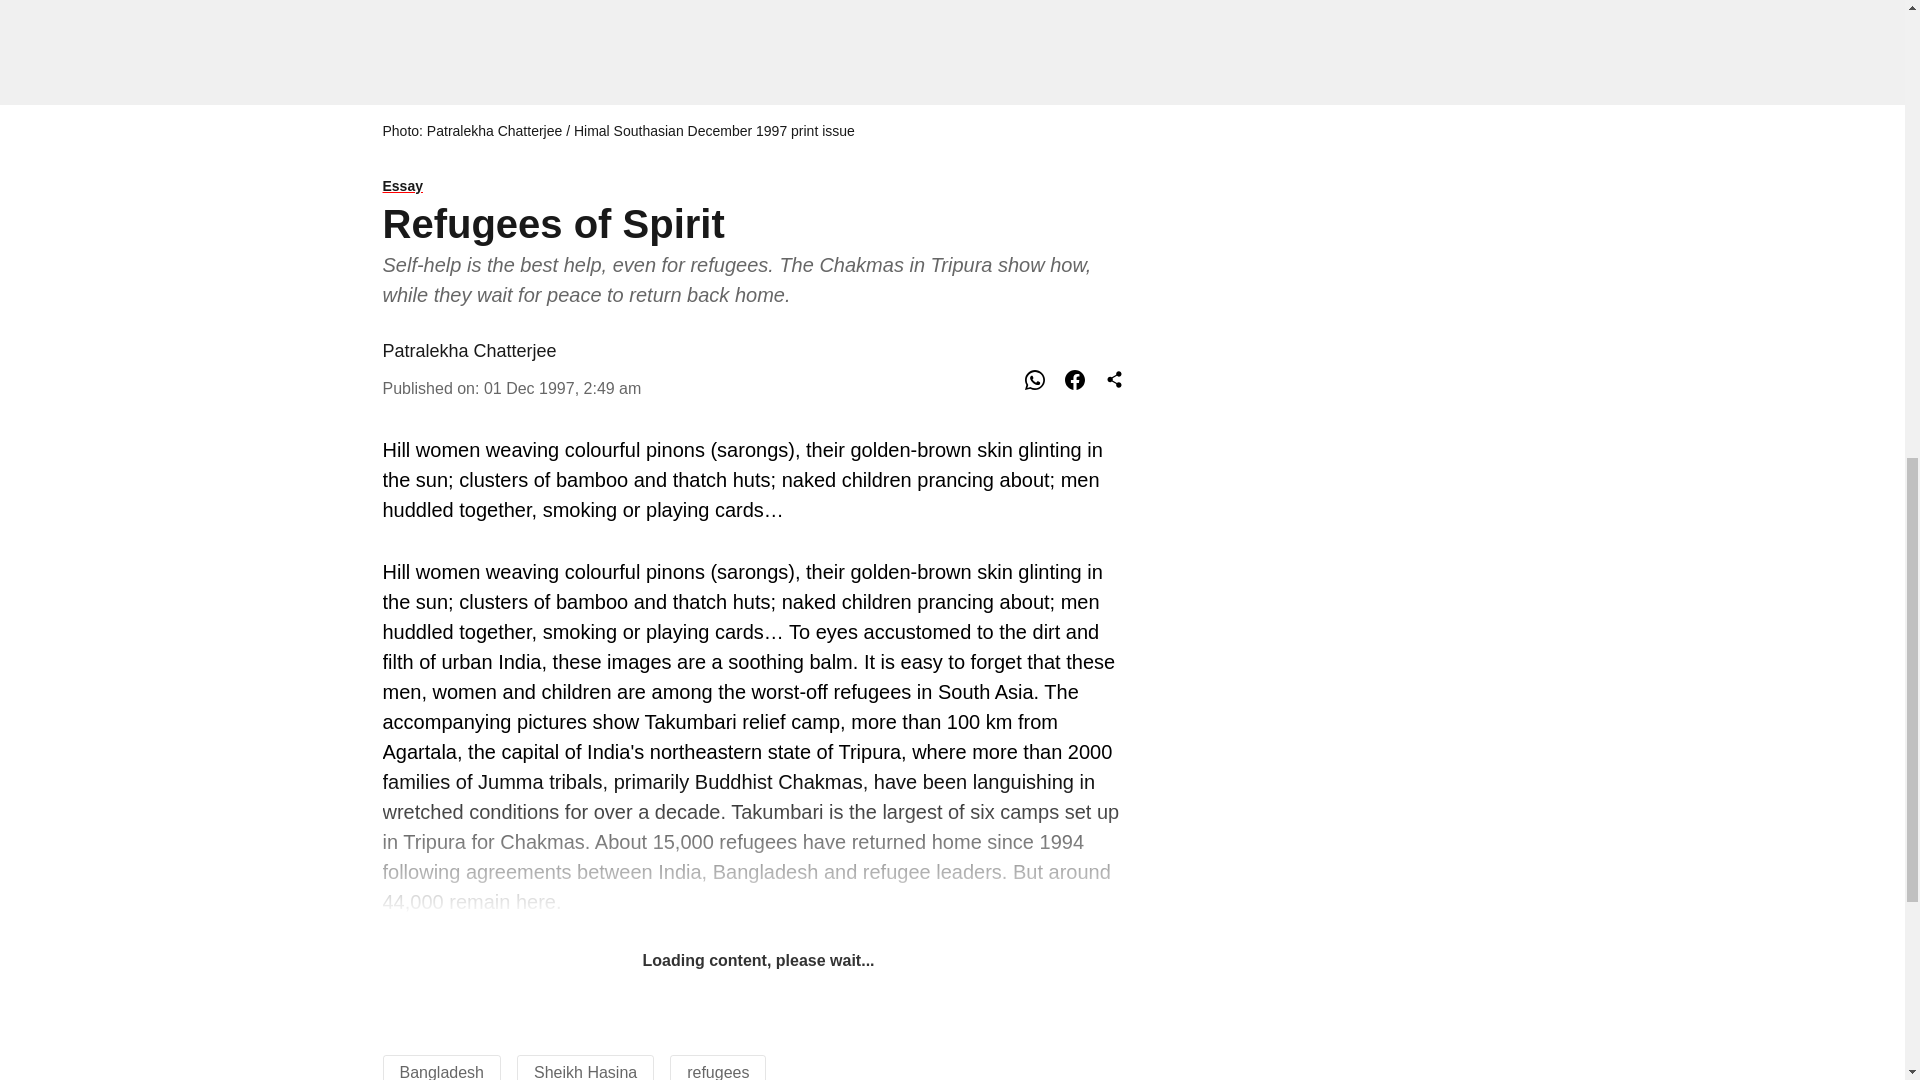 The height and width of the screenshot is (1080, 1920). I want to click on refugees, so click(718, 1072).